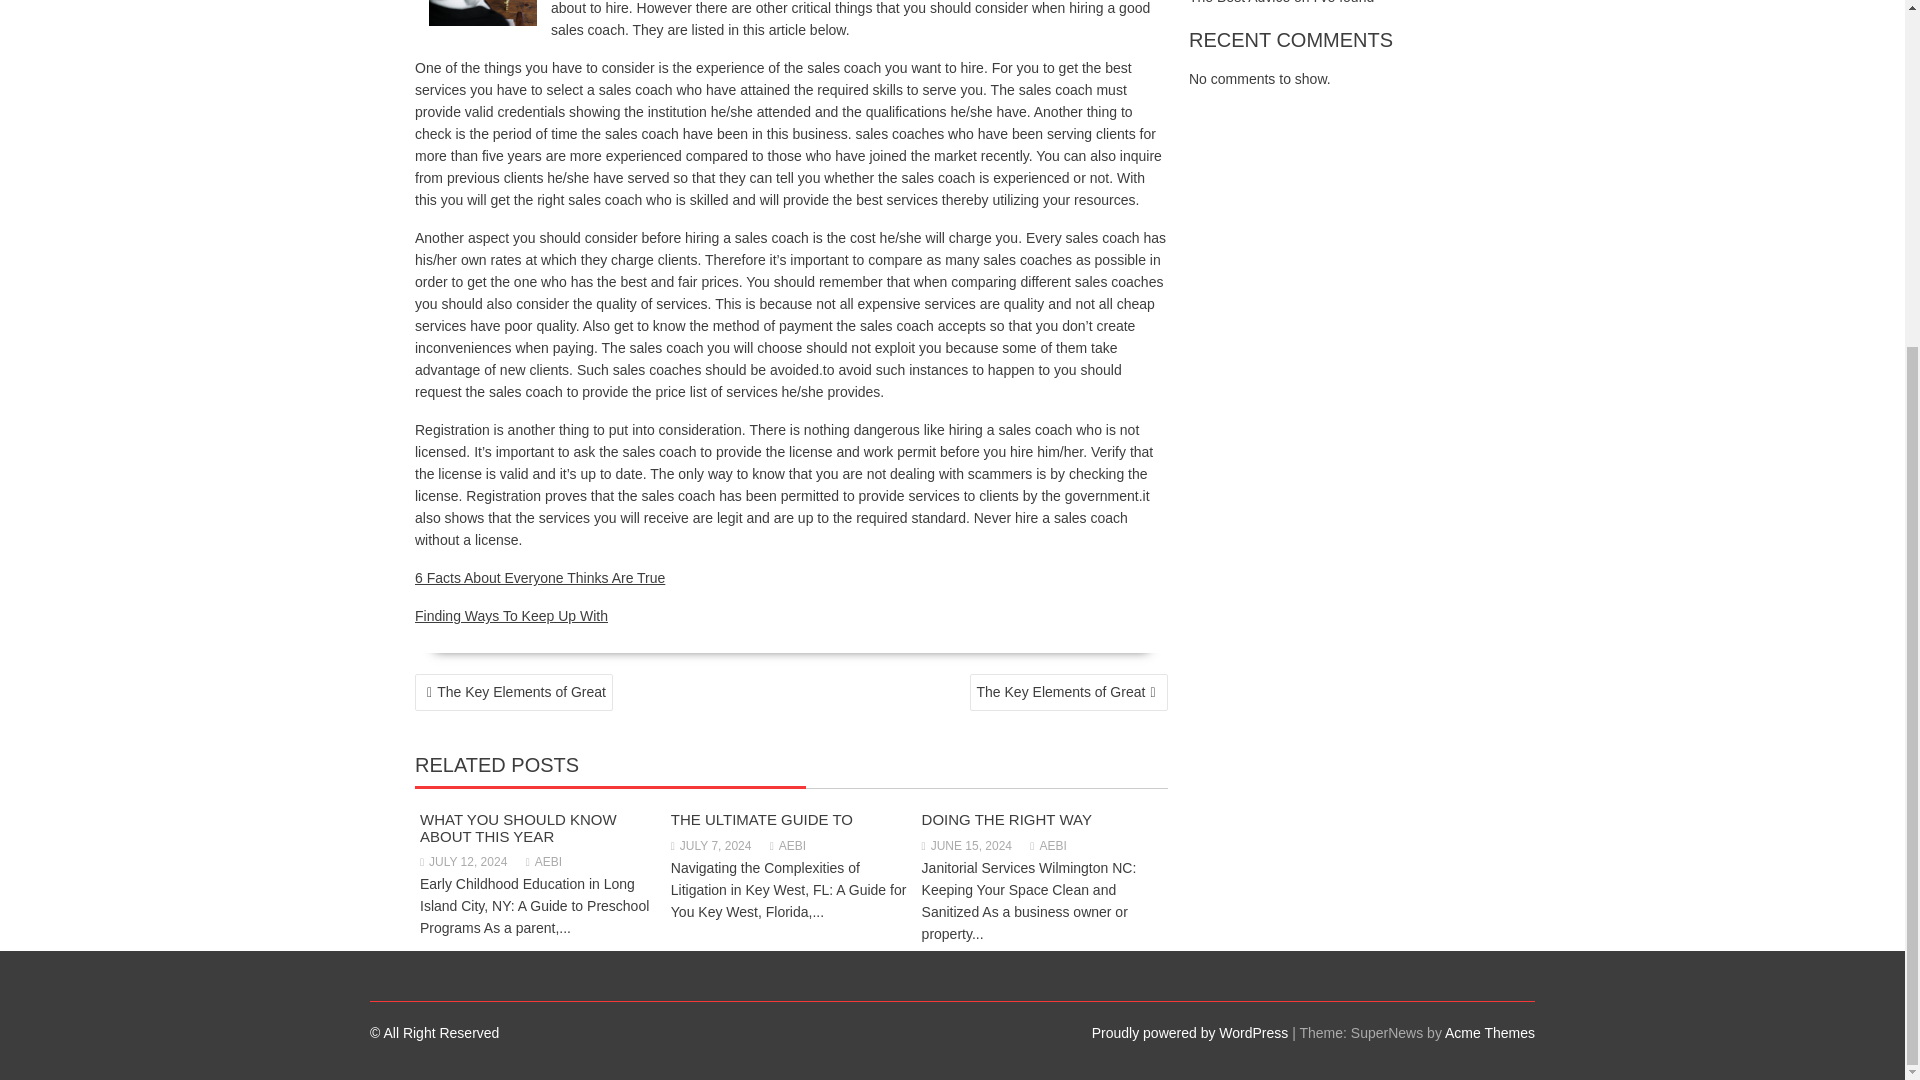 The width and height of the screenshot is (1920, 1080). What do you see at coordinates (788, 846) in the screenshot?
I see `AEBI` at bounding box center [788, 846].